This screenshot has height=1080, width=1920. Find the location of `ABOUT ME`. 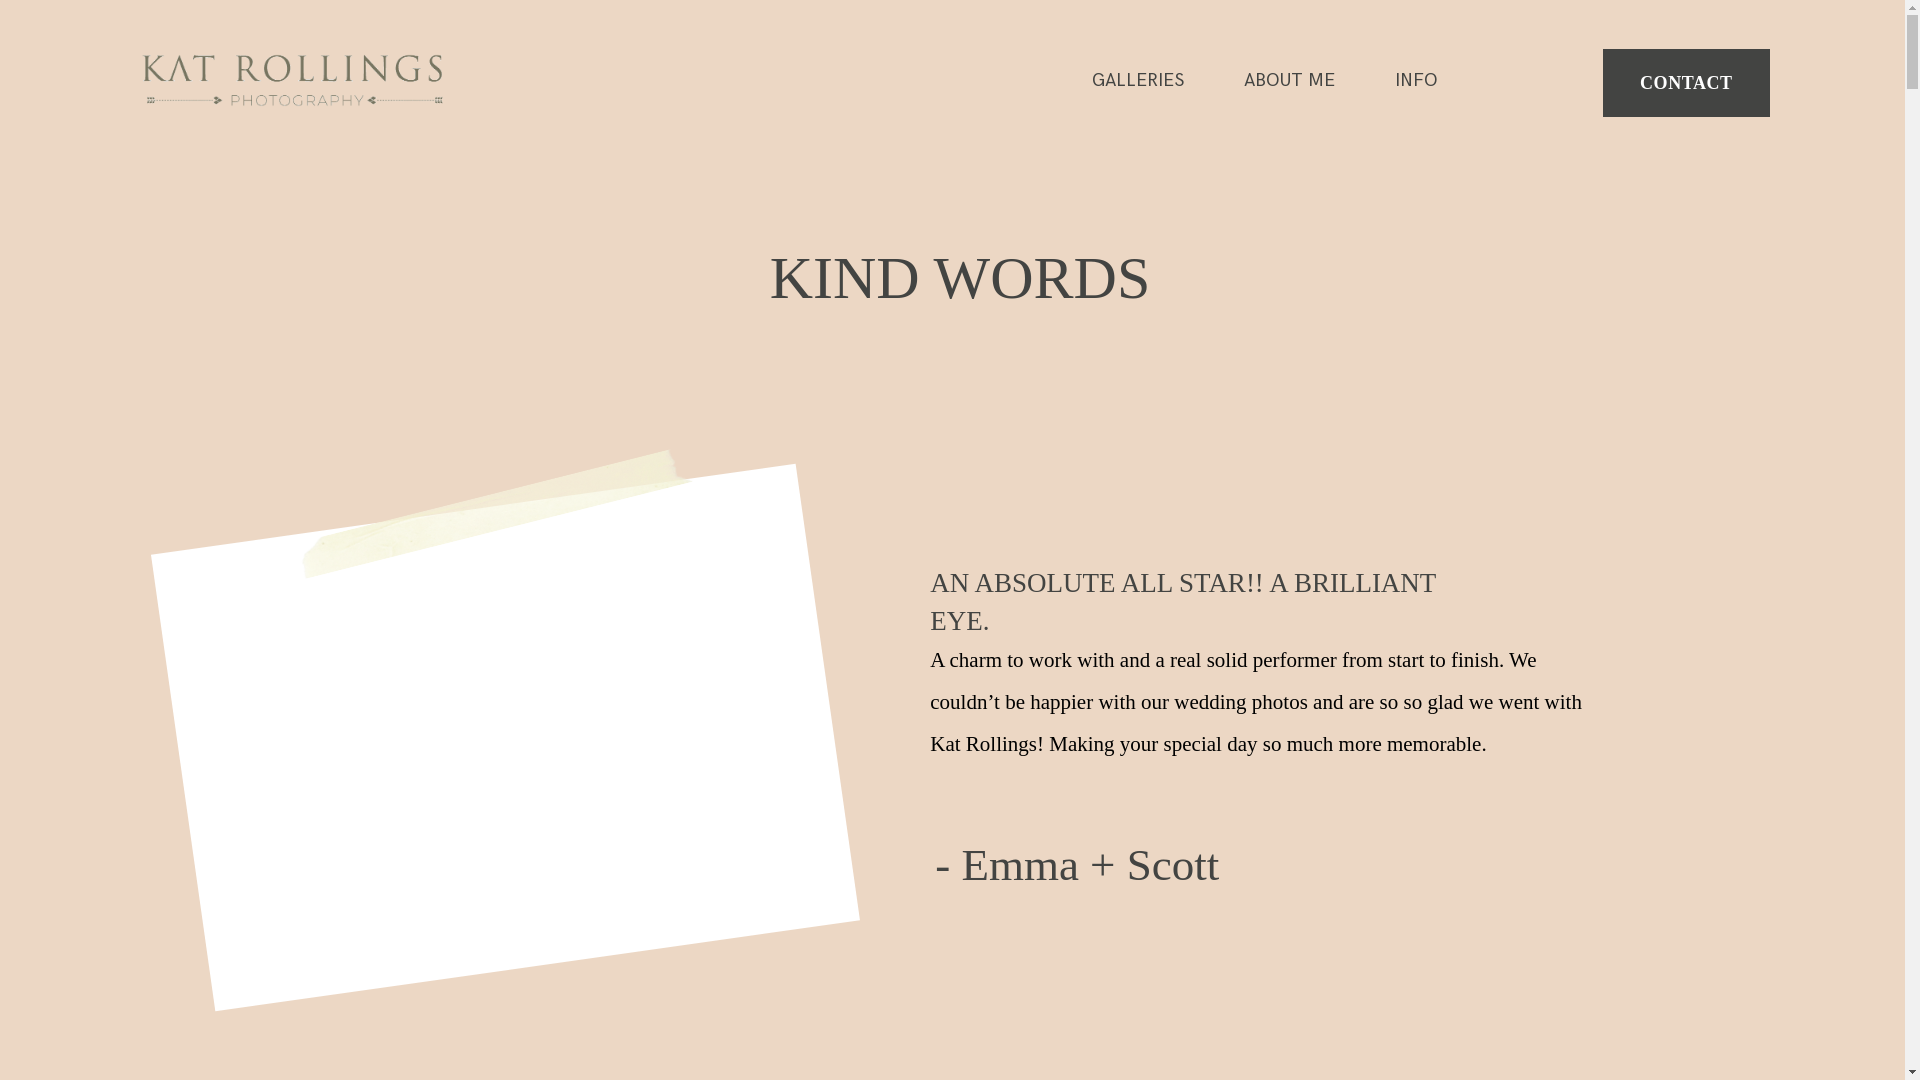

ABOUT ME is located at coordinates (1290, 81).